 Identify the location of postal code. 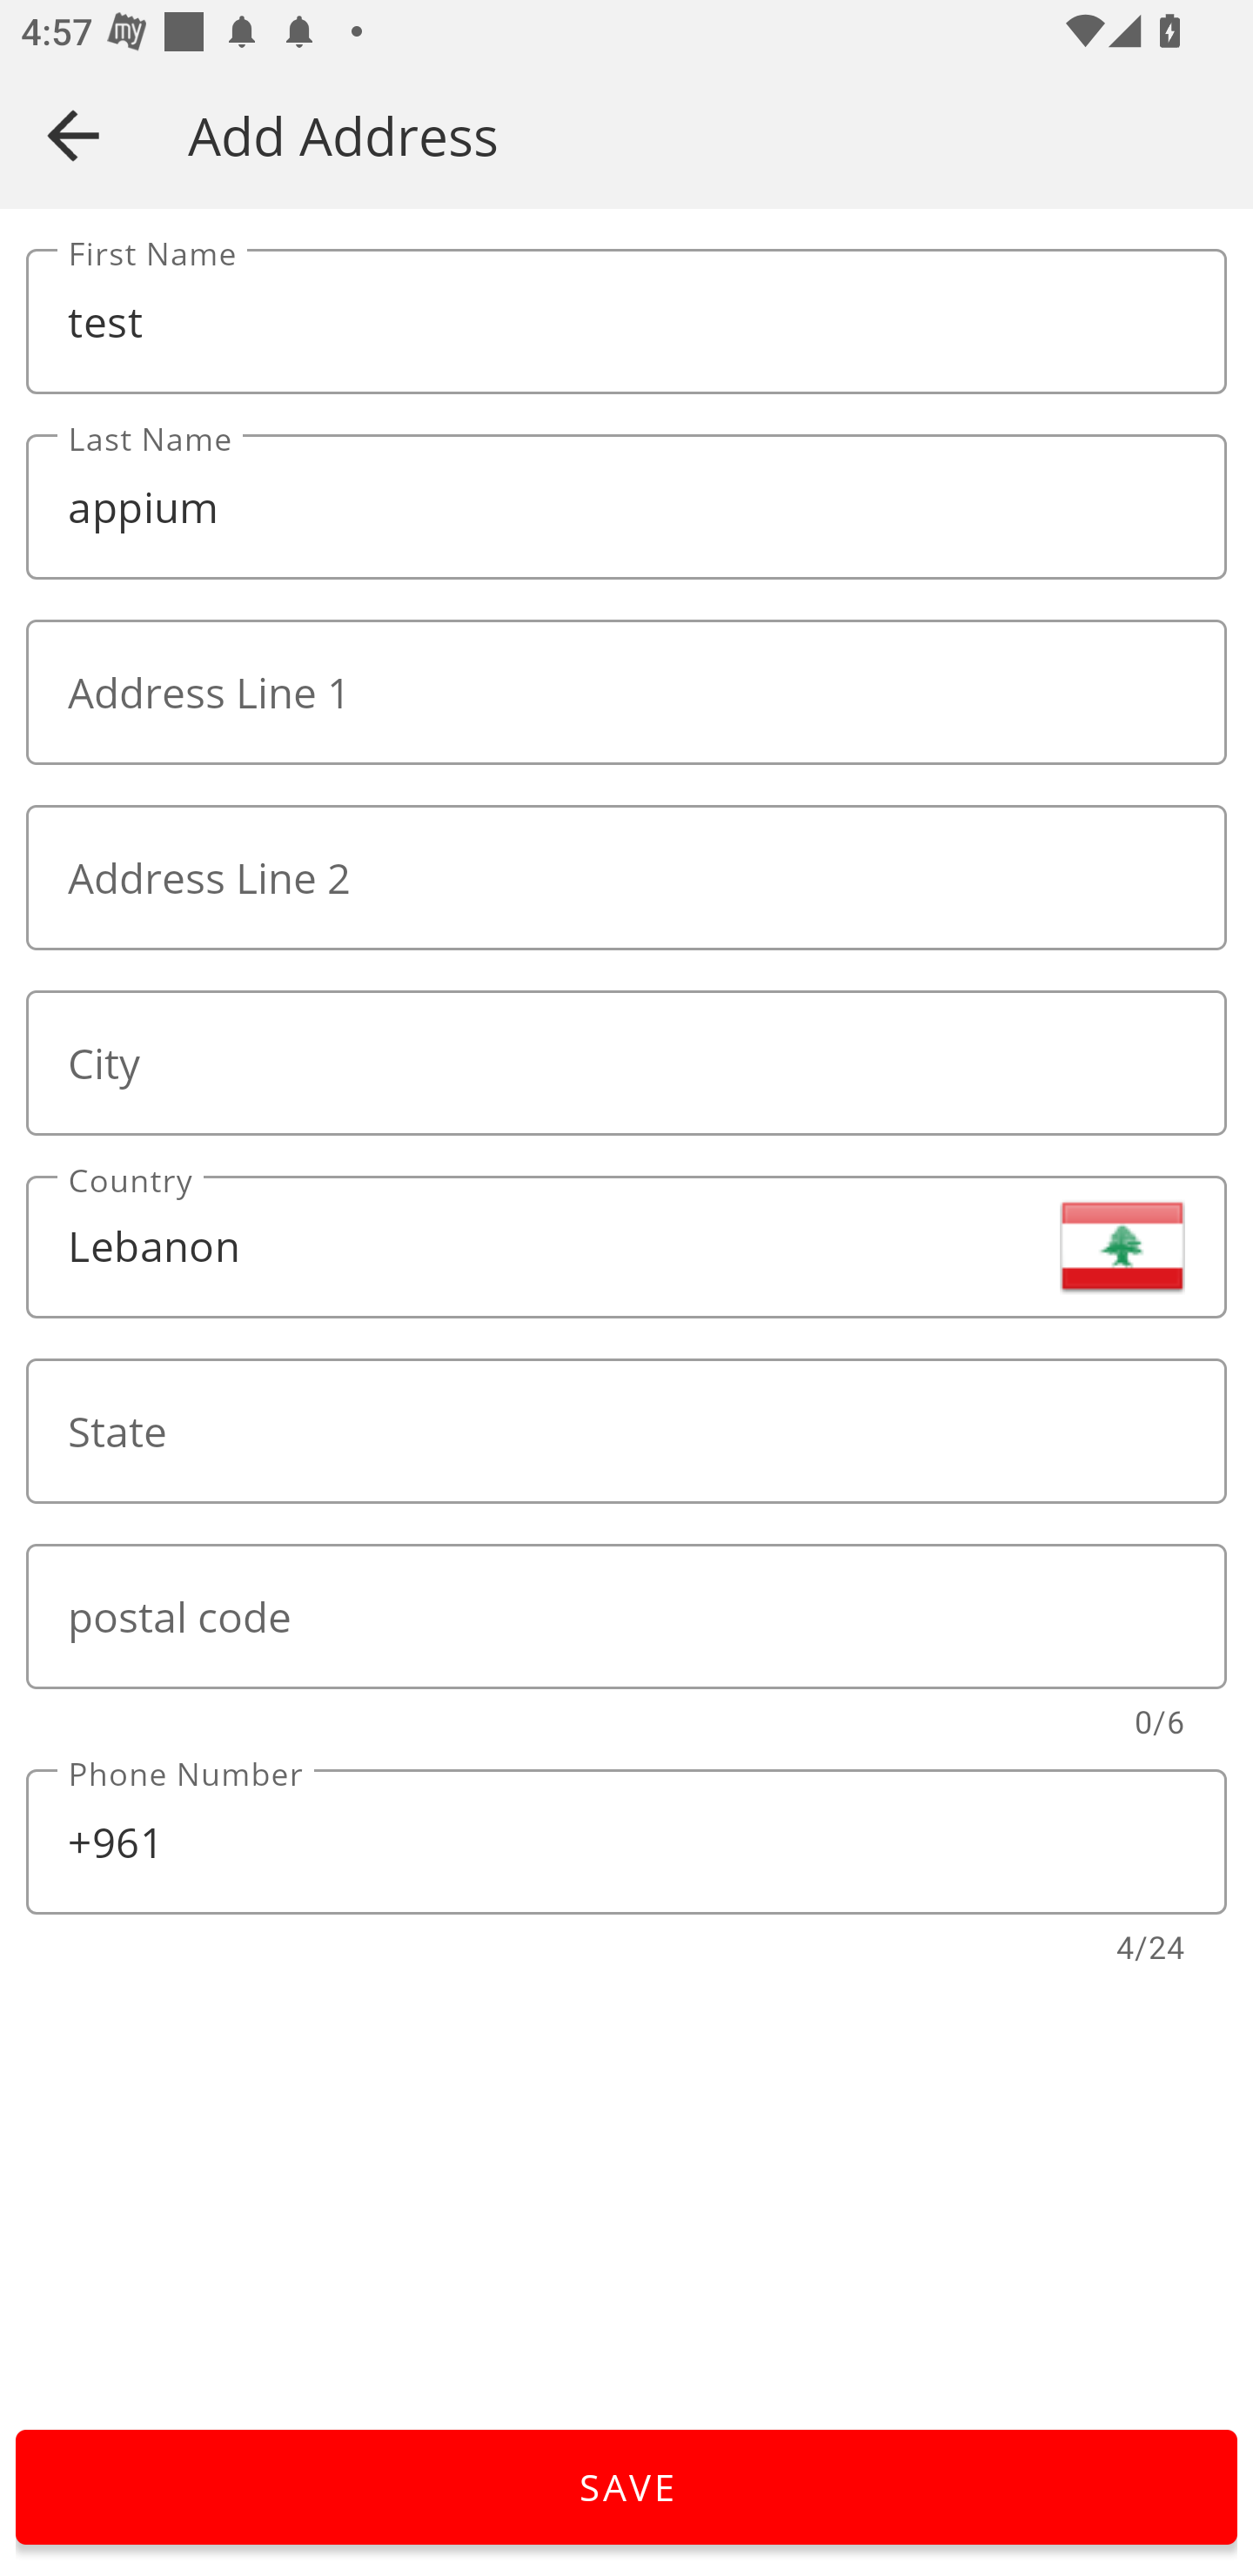
(626, 1616).